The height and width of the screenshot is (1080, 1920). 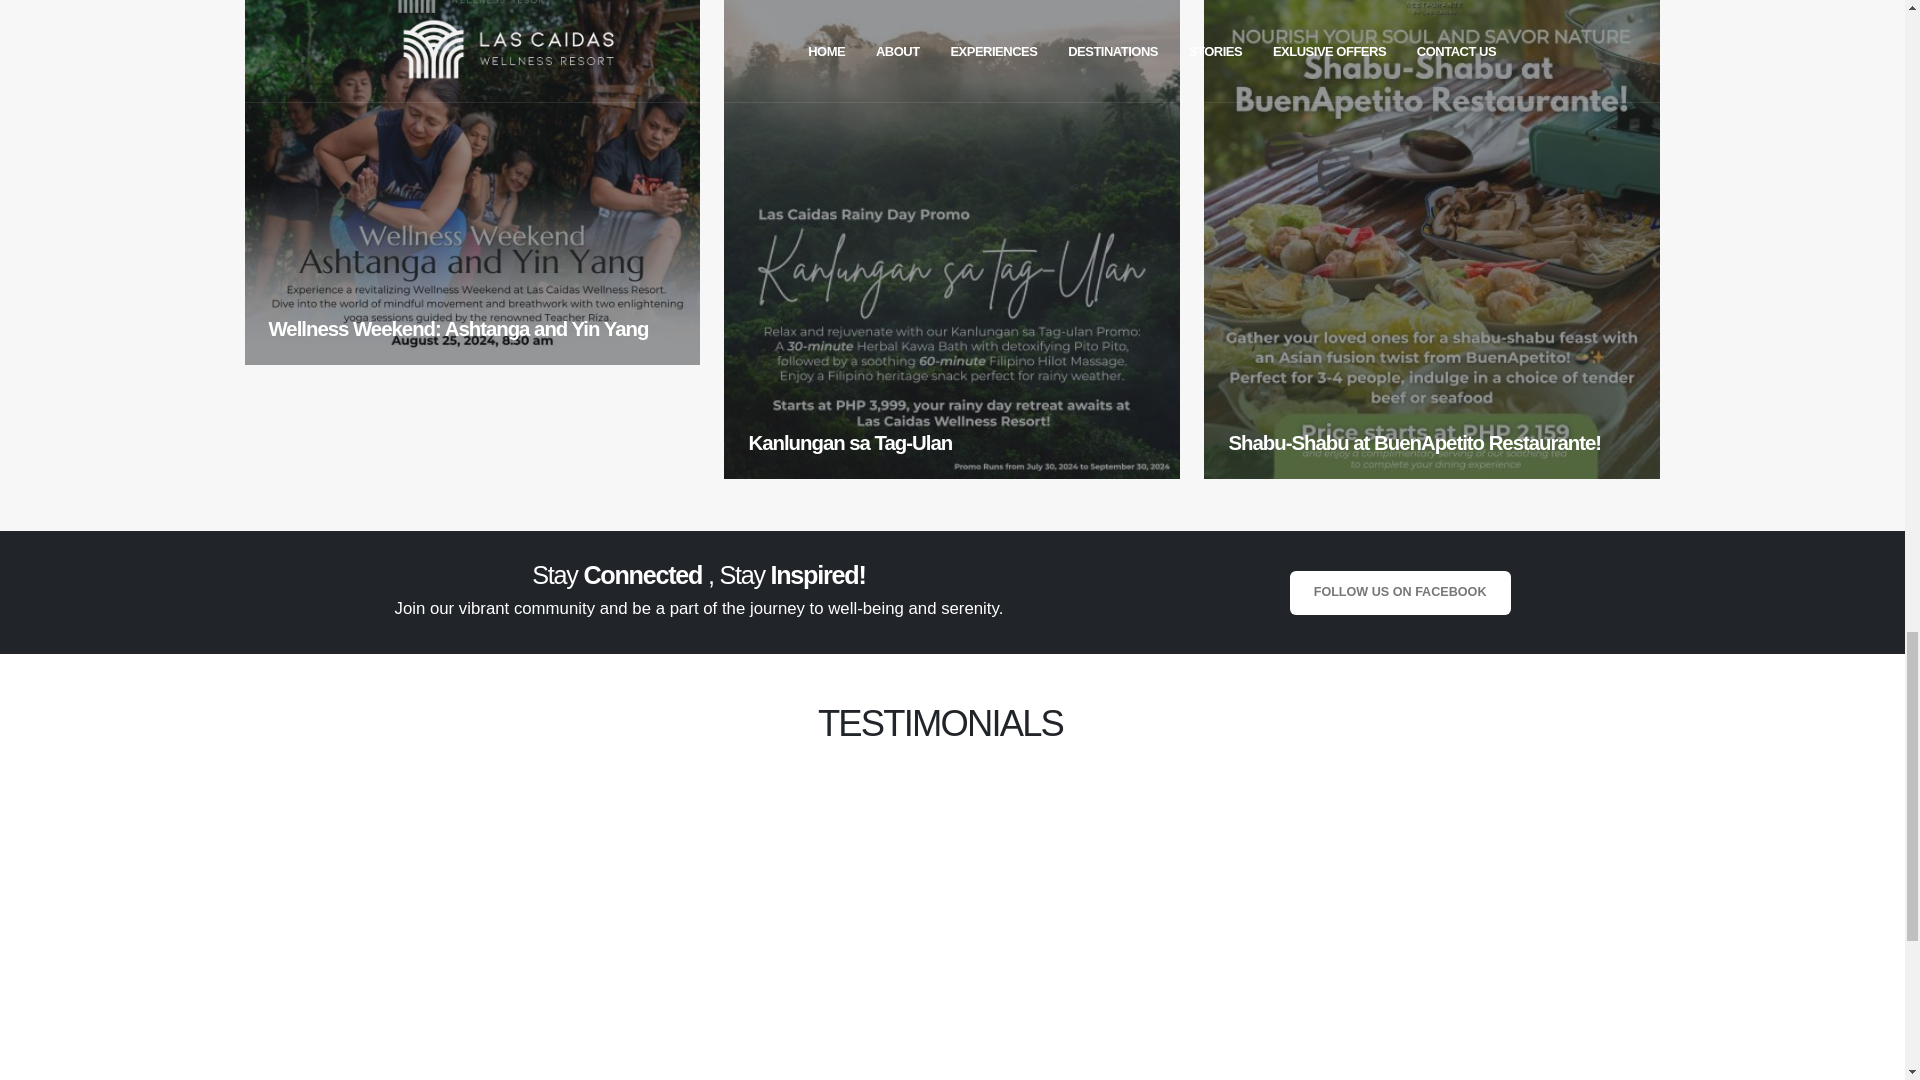 I want to click on Wellness Weekend: Ashtanga and Yin Yang, so click(x=472, y=182).